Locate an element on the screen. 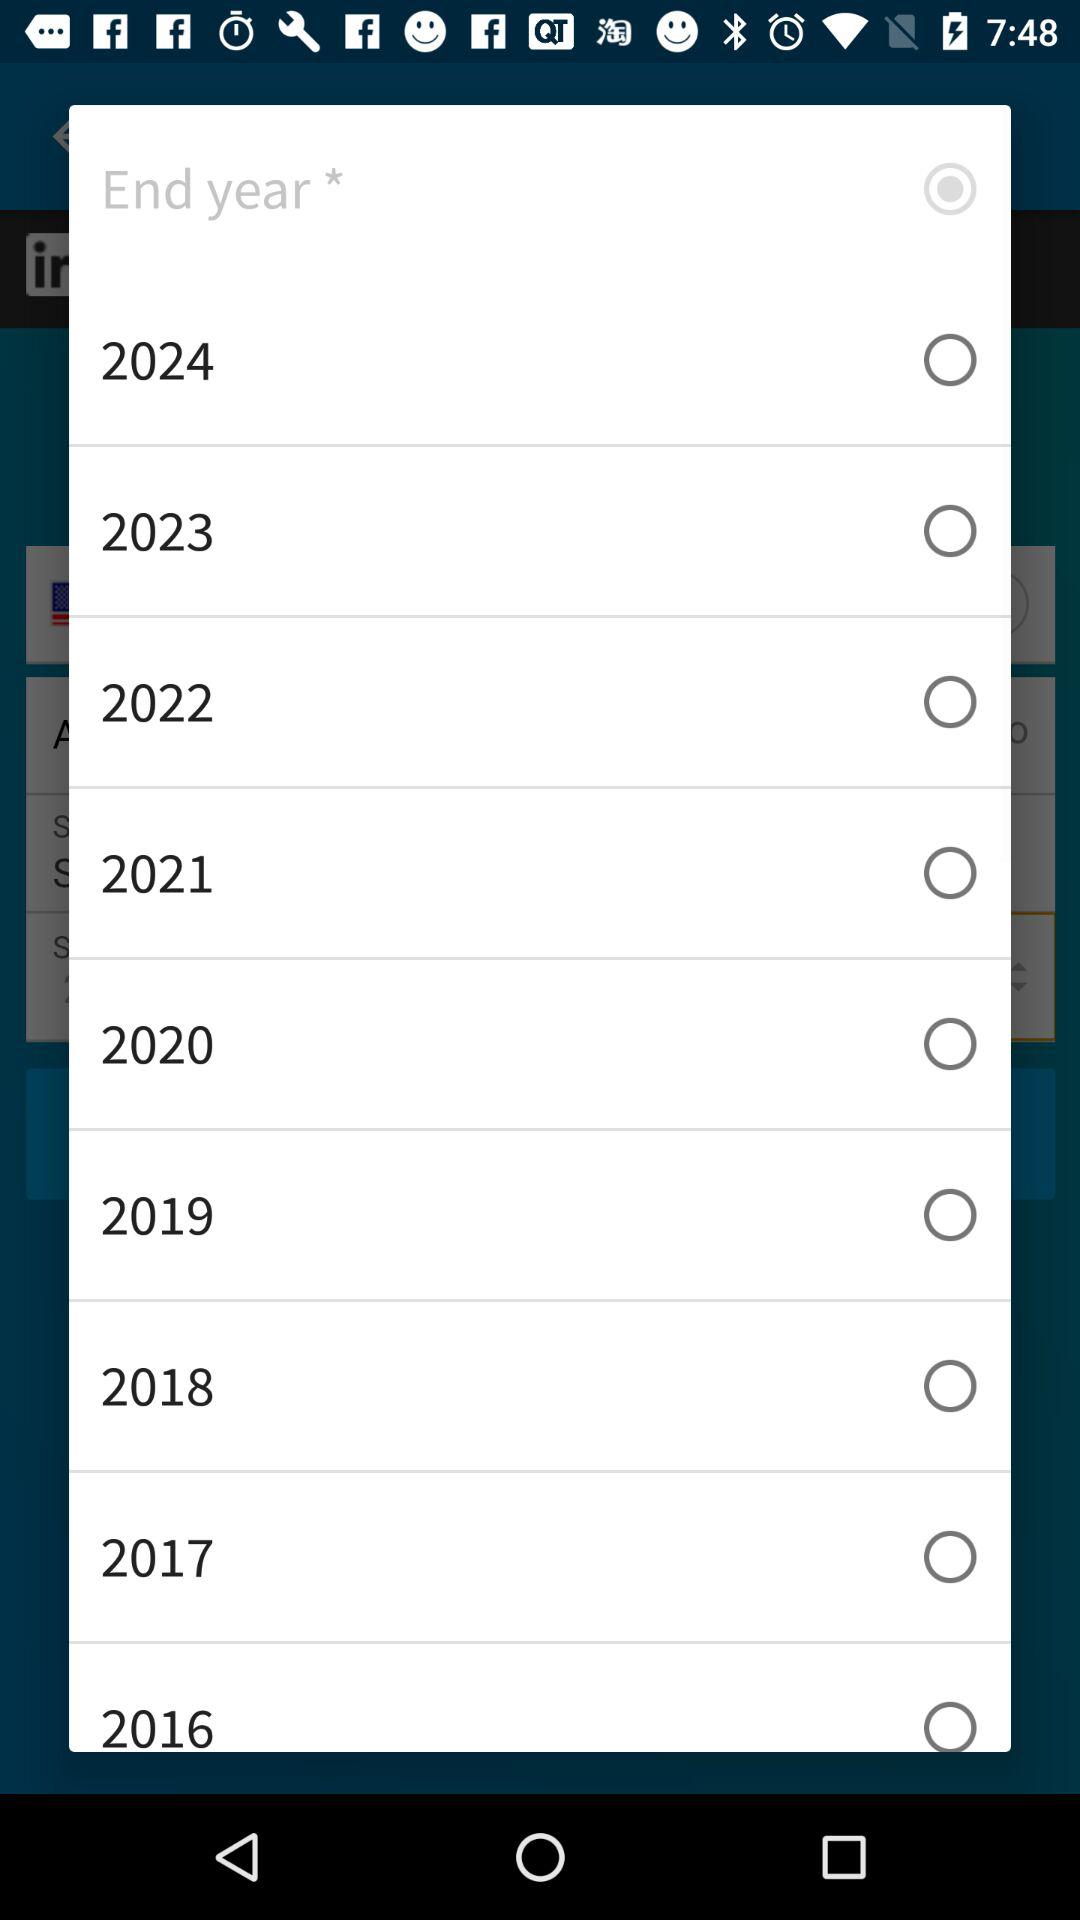 Image resolution: width=1080 pixels, height=1920 pixels. launch 2022 icon is located at coordinates (540, 702).